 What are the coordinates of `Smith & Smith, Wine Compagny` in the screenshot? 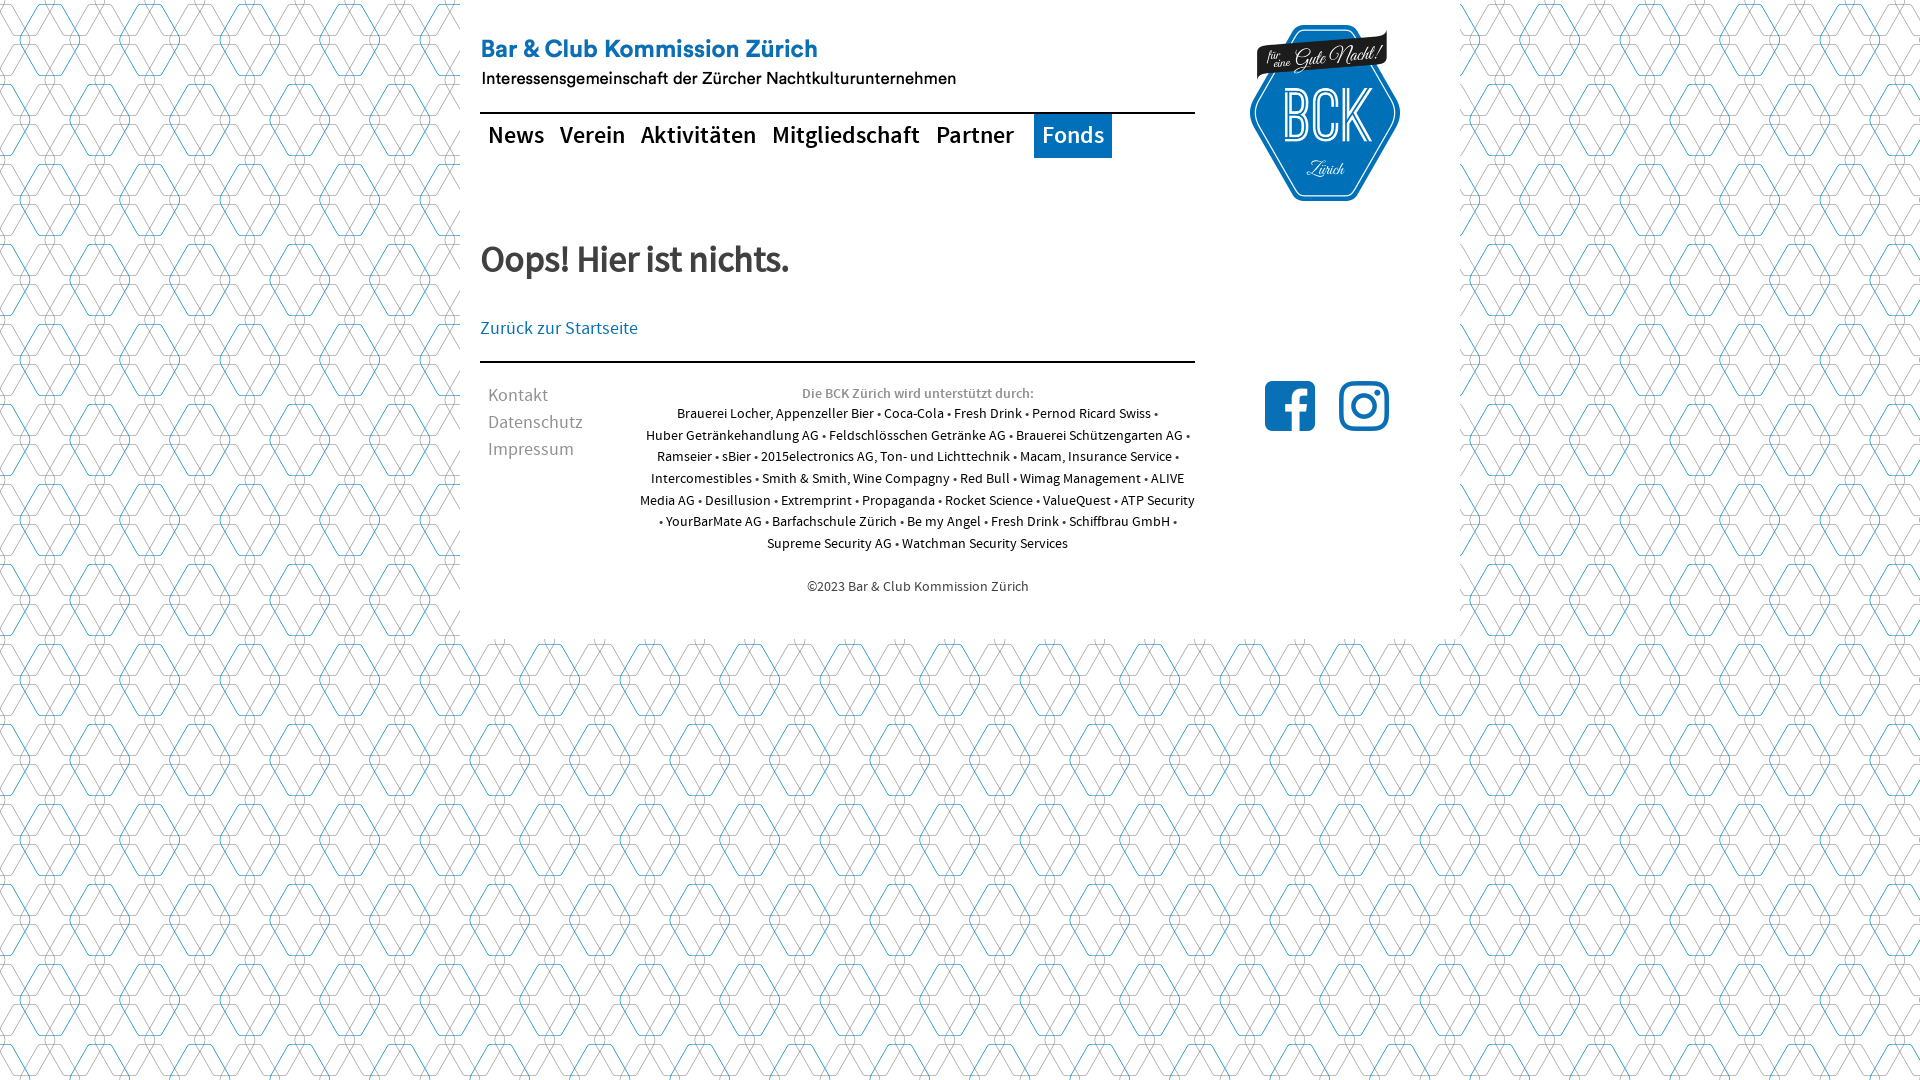 It's located at (856, 479).